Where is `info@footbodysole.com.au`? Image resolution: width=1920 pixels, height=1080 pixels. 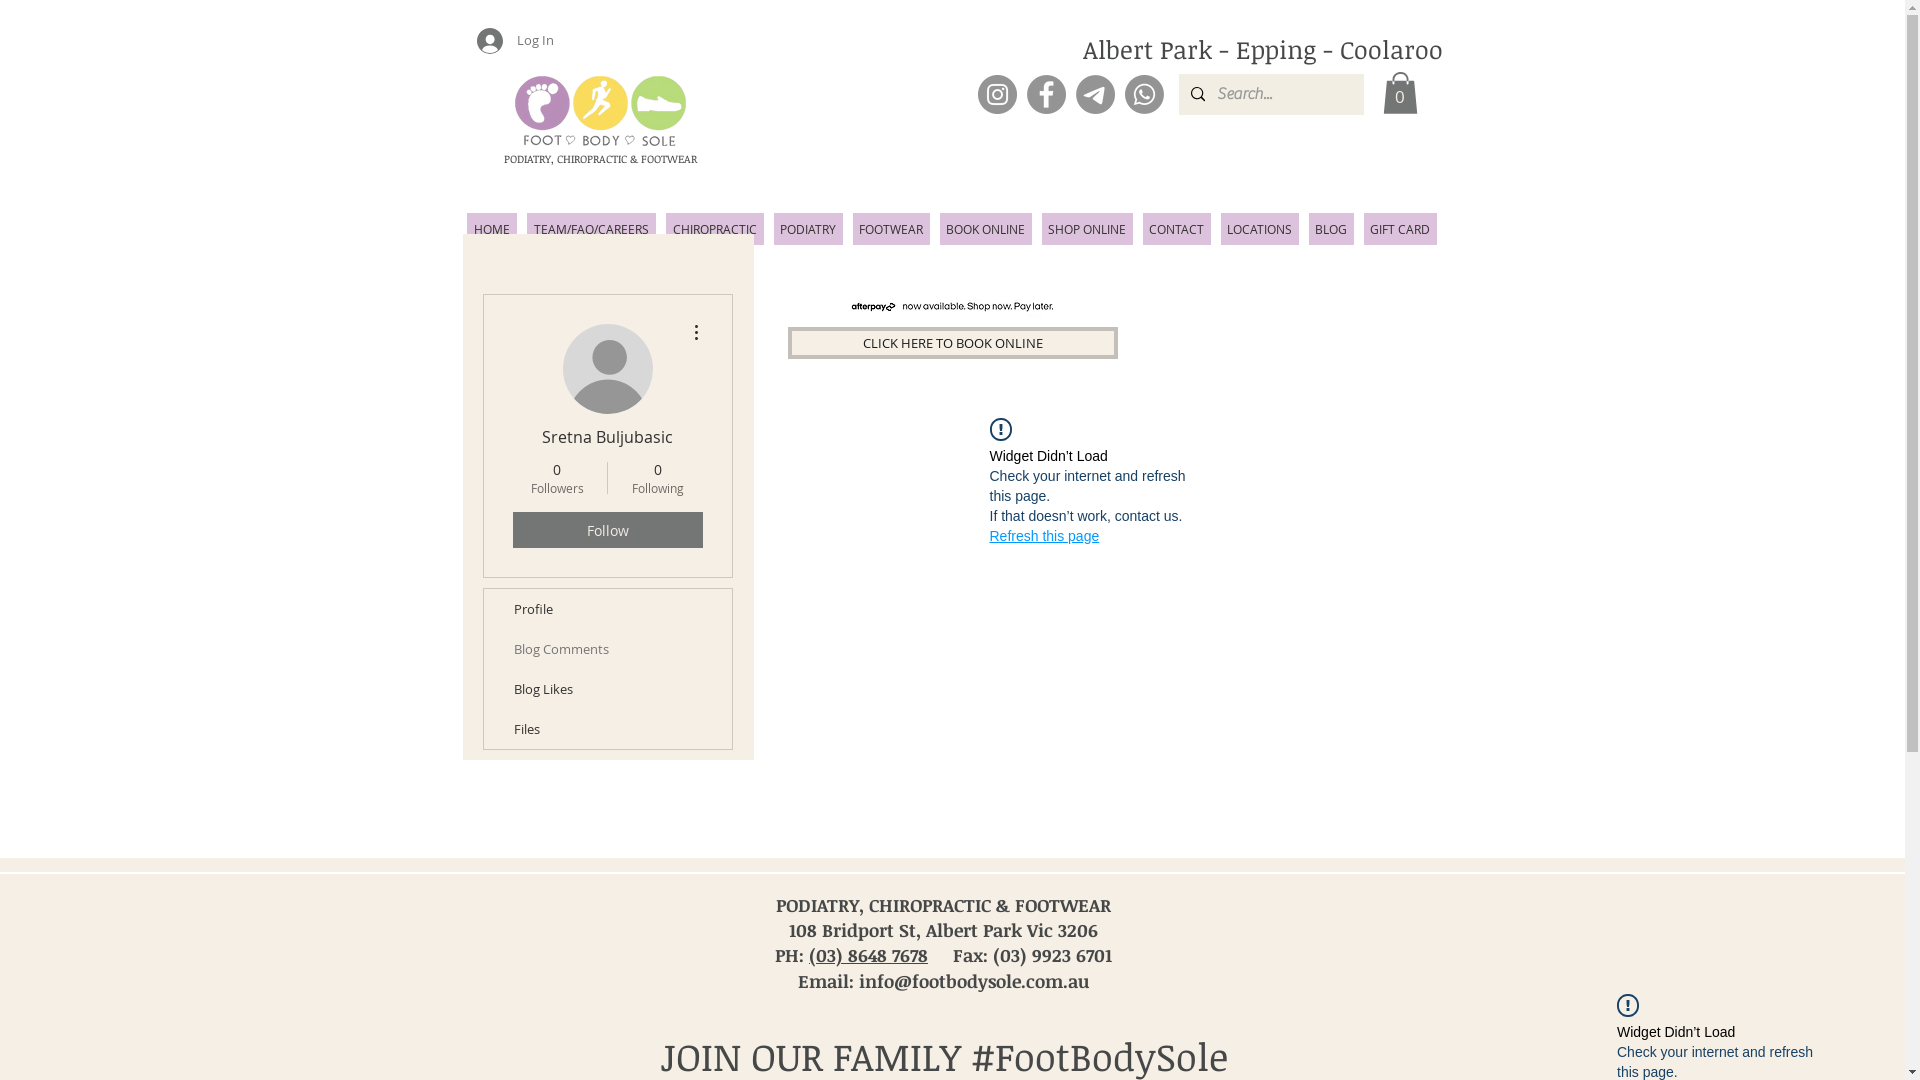
info@footbodysole.com.au is located at coordinates (974, 981).